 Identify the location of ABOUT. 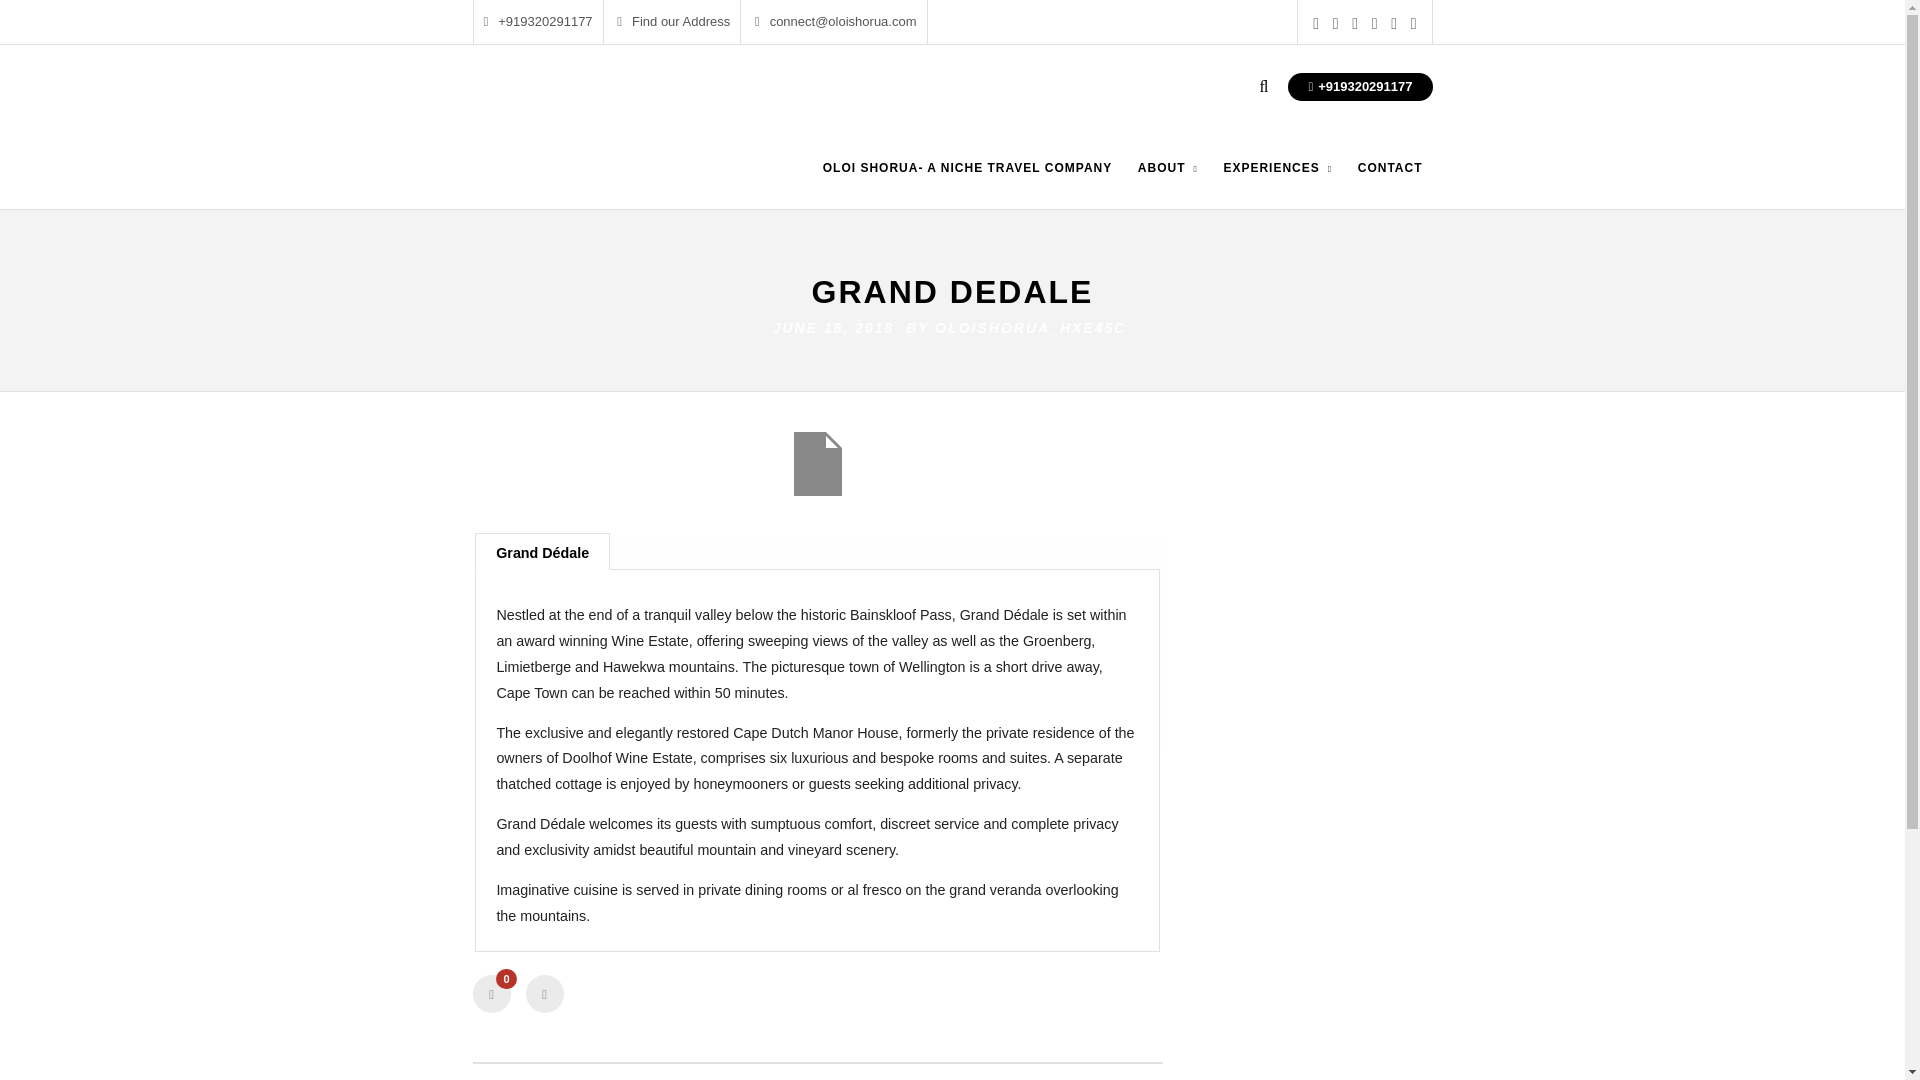
(1168, 183).